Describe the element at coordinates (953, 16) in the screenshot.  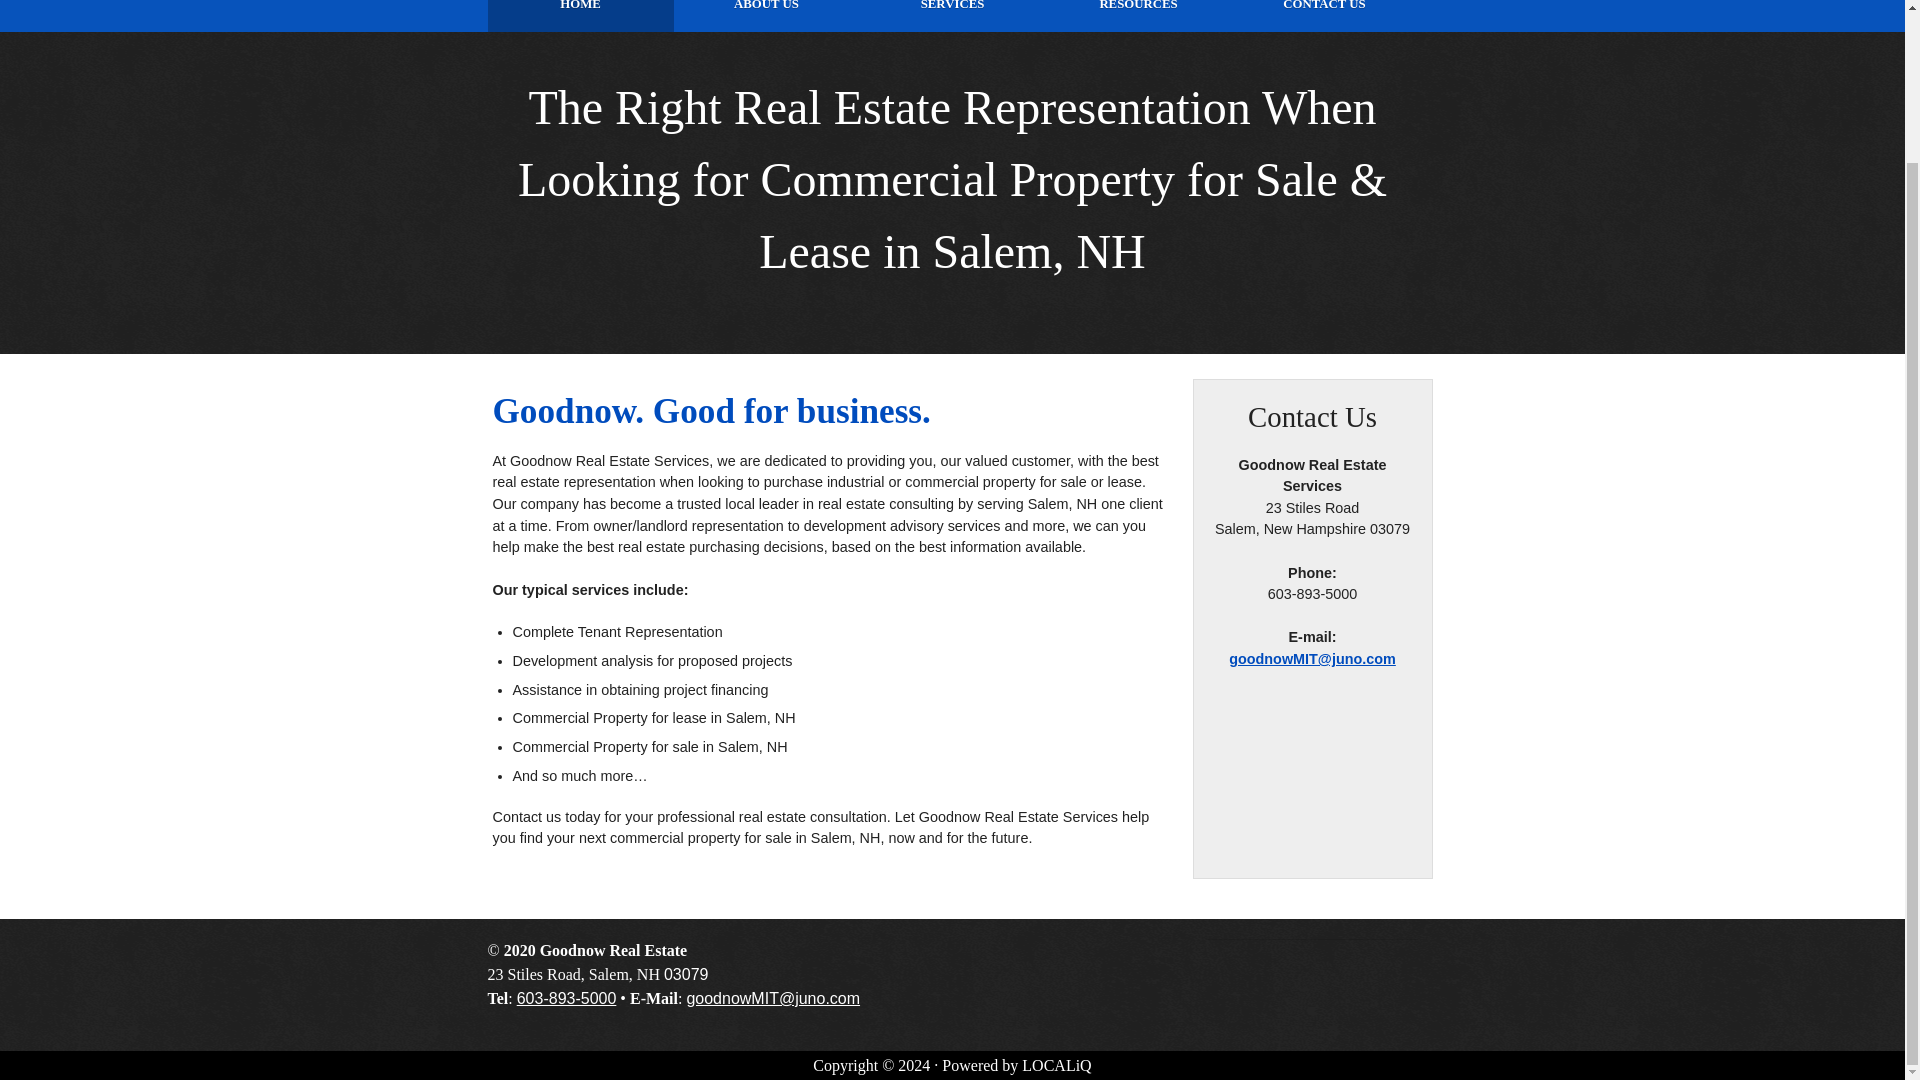
I see `SERVICES` at that location.